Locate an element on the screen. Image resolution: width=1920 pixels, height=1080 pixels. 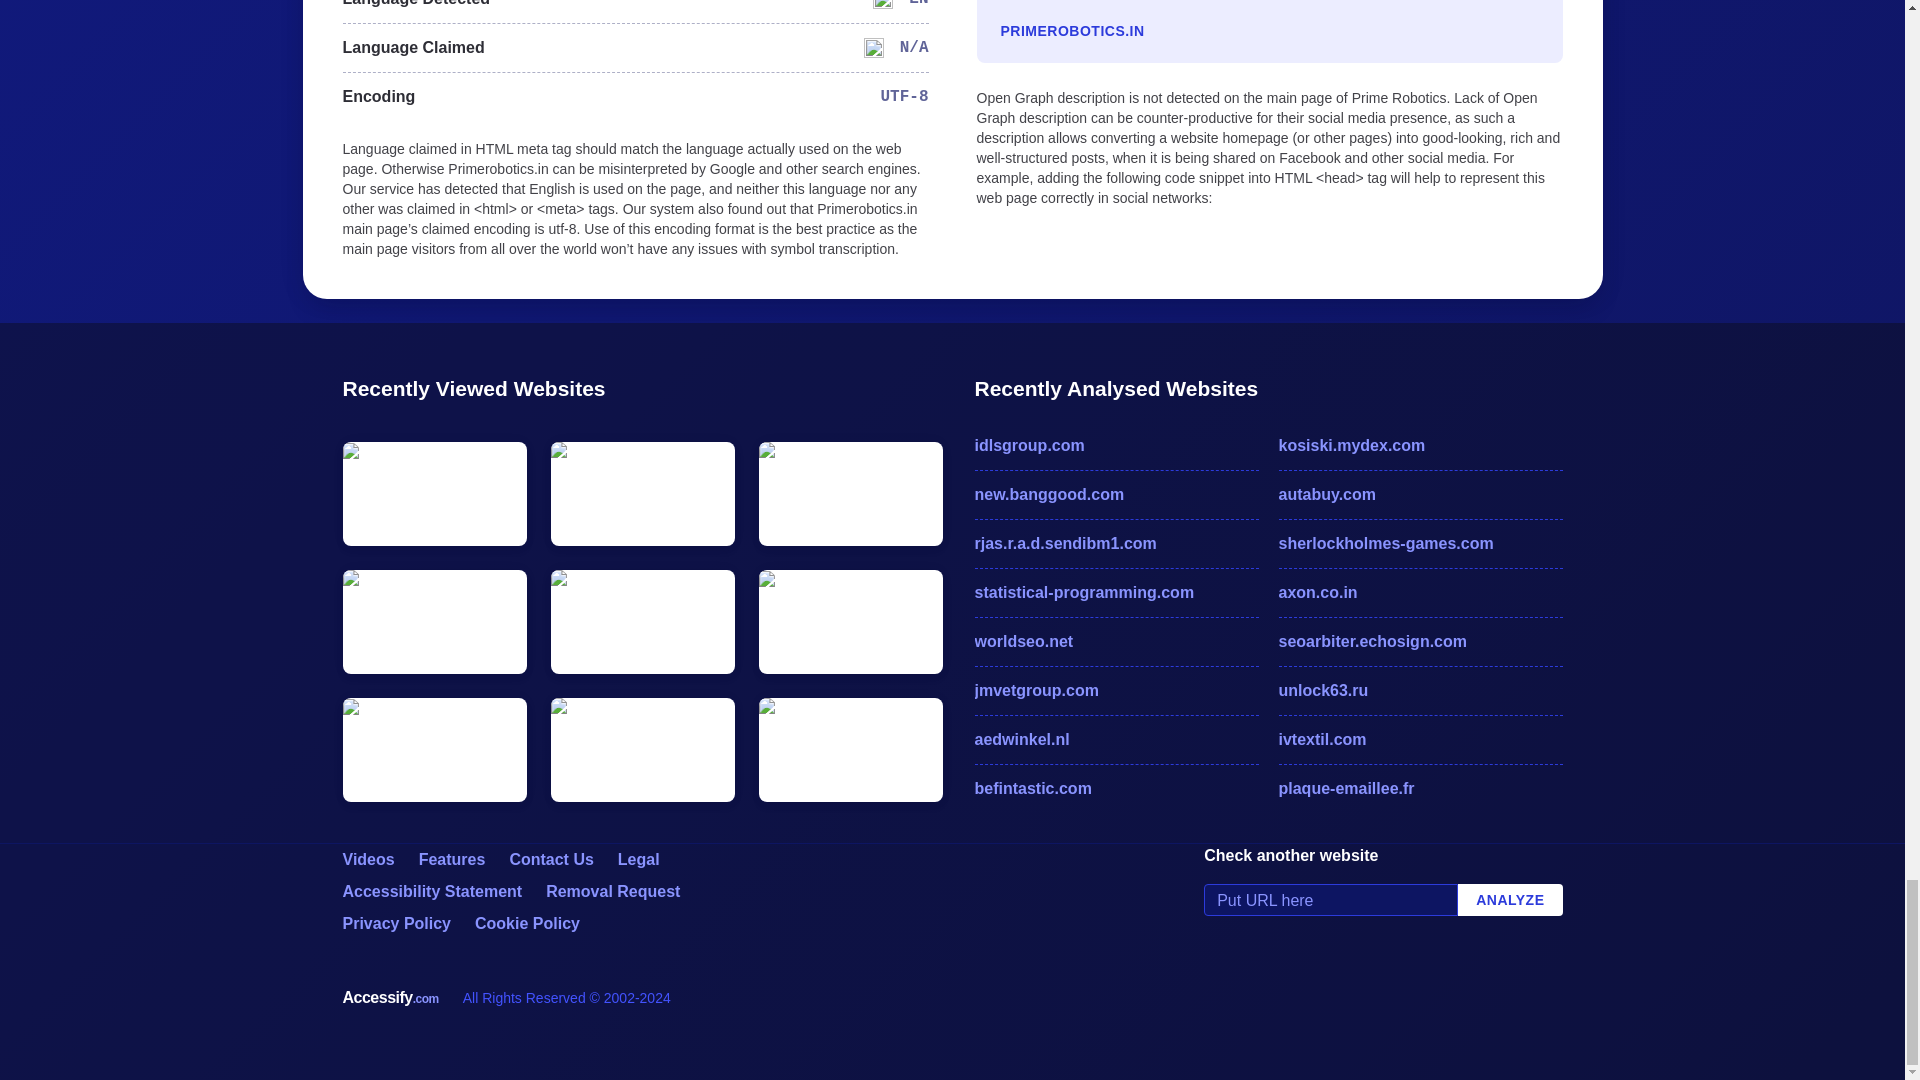
Features is located at coordinates (452, 860).